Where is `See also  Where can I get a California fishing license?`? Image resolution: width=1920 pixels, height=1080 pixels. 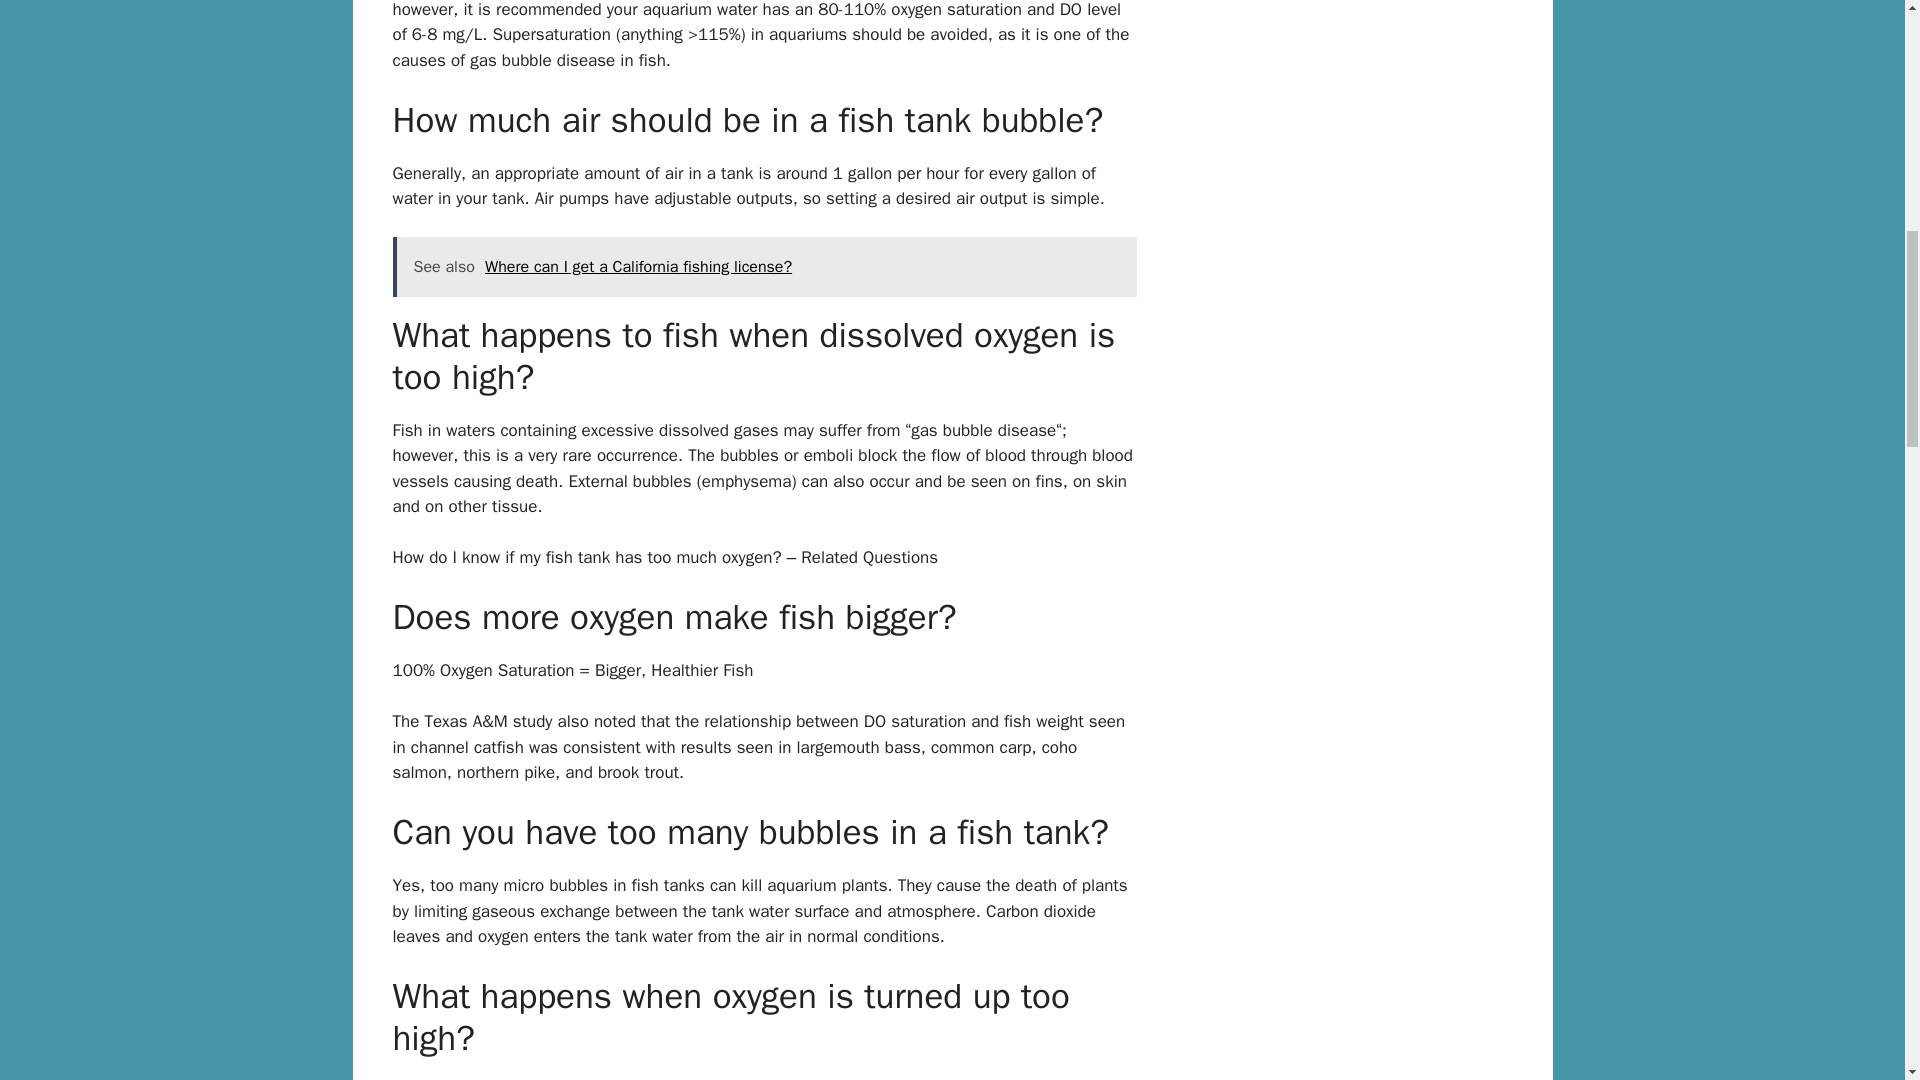
See also  Where can I get a California fishing license? is located at coordinates (764, 266).